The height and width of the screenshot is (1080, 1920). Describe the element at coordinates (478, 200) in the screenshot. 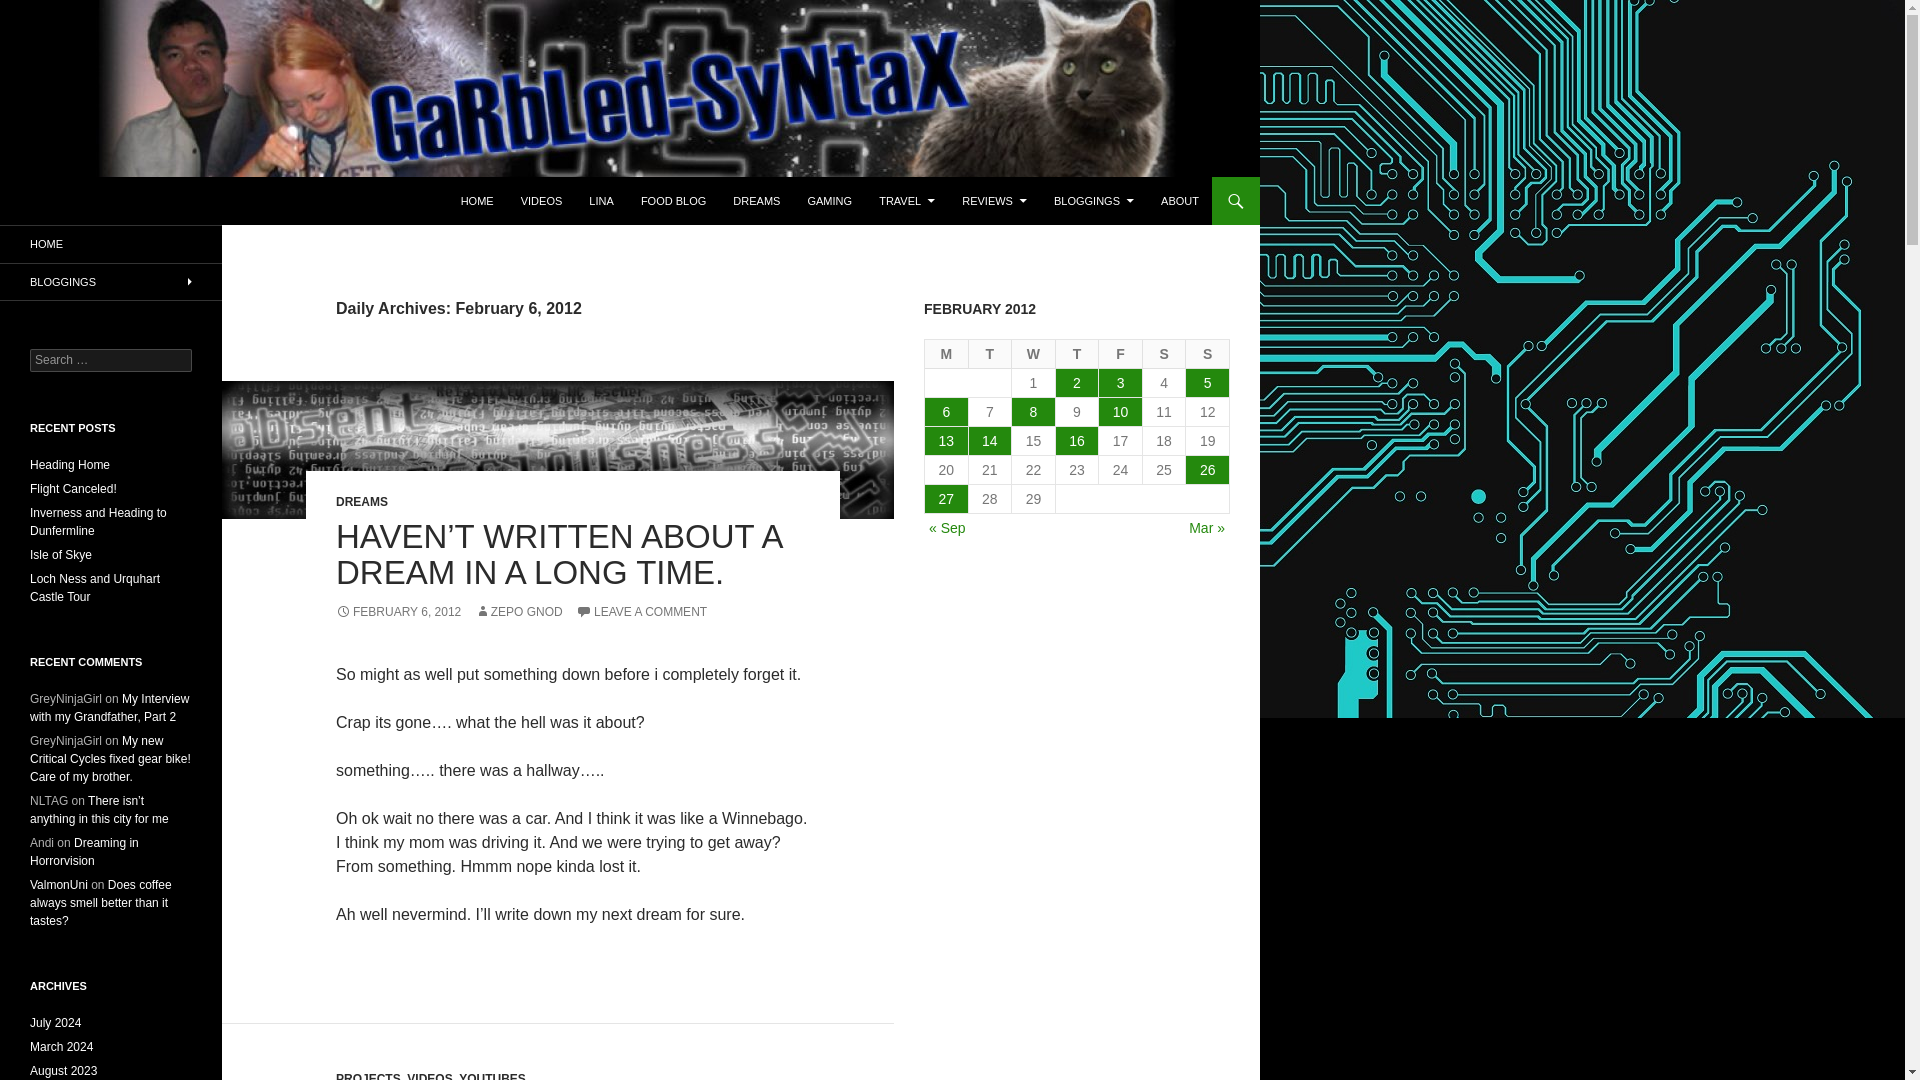

I see `HOME` at that location.